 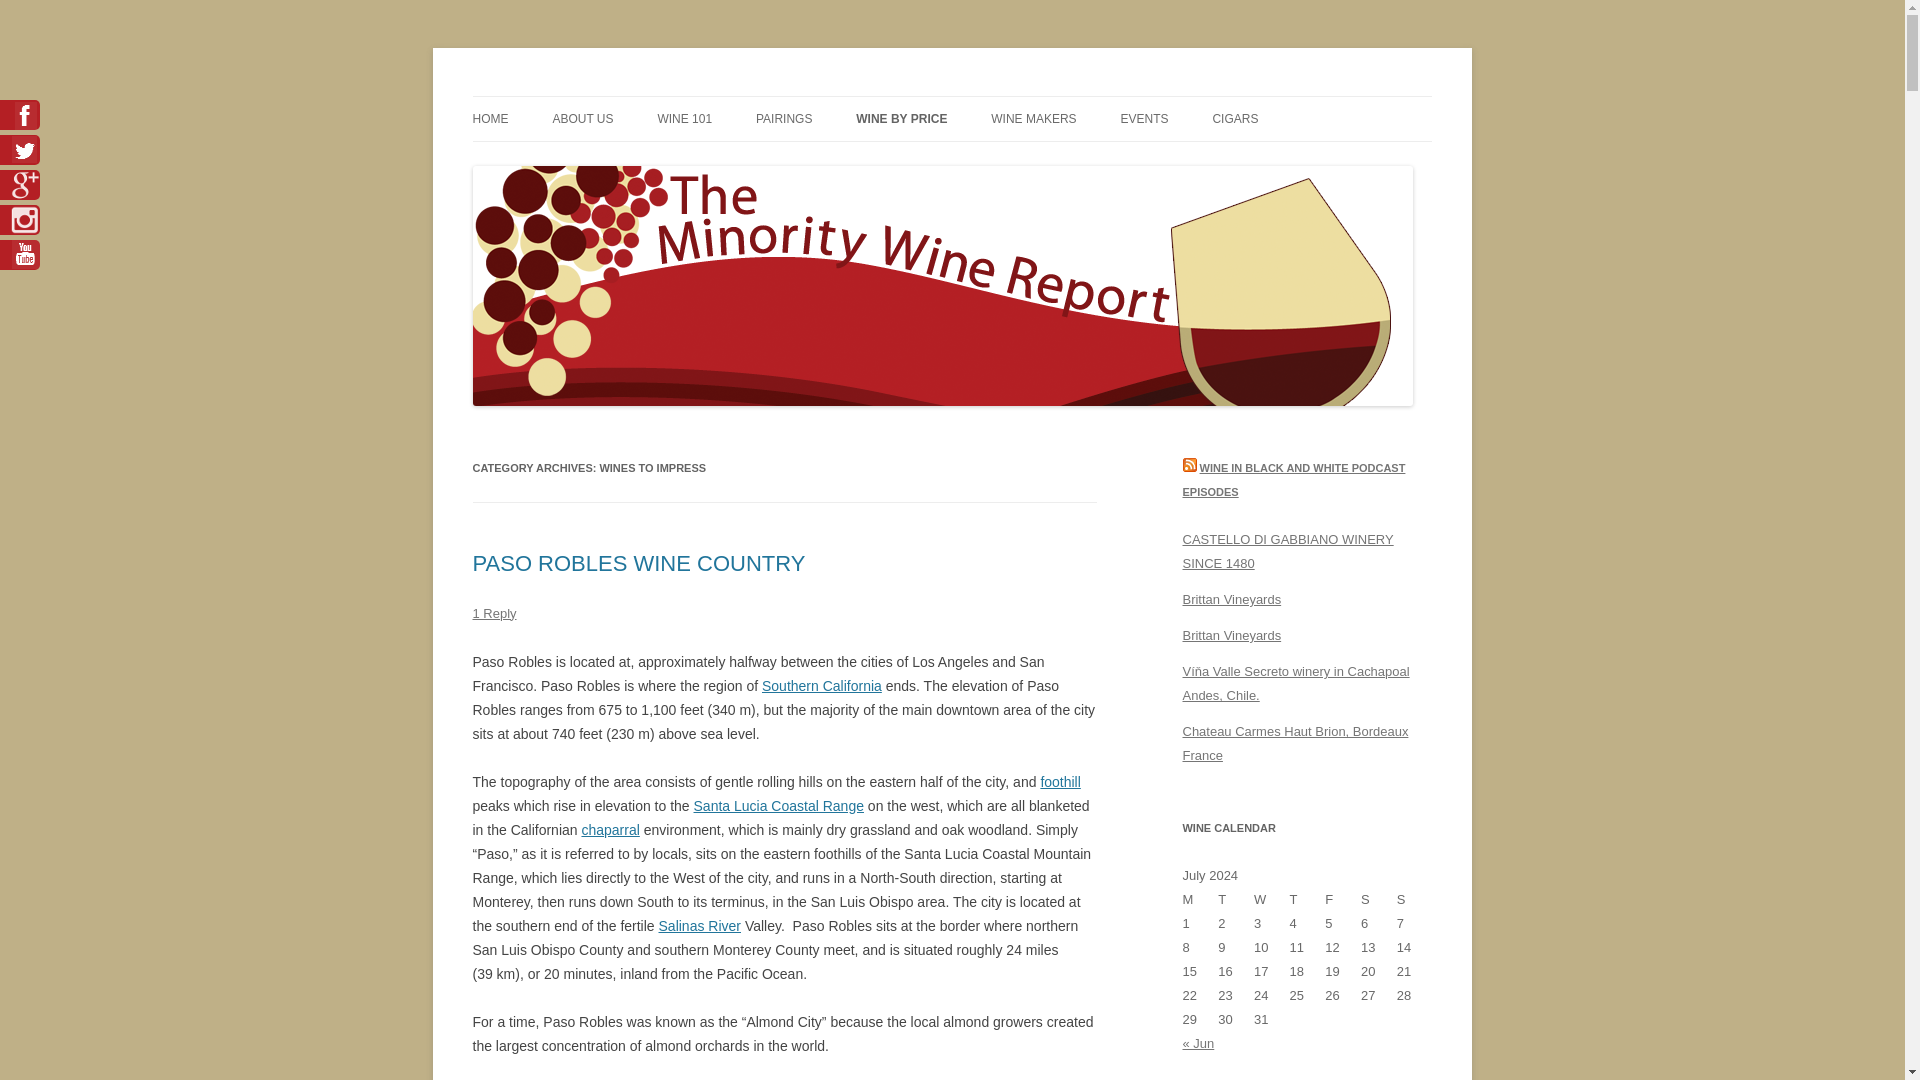 I want to click on 1 Reply, so click(x=494, y=613).